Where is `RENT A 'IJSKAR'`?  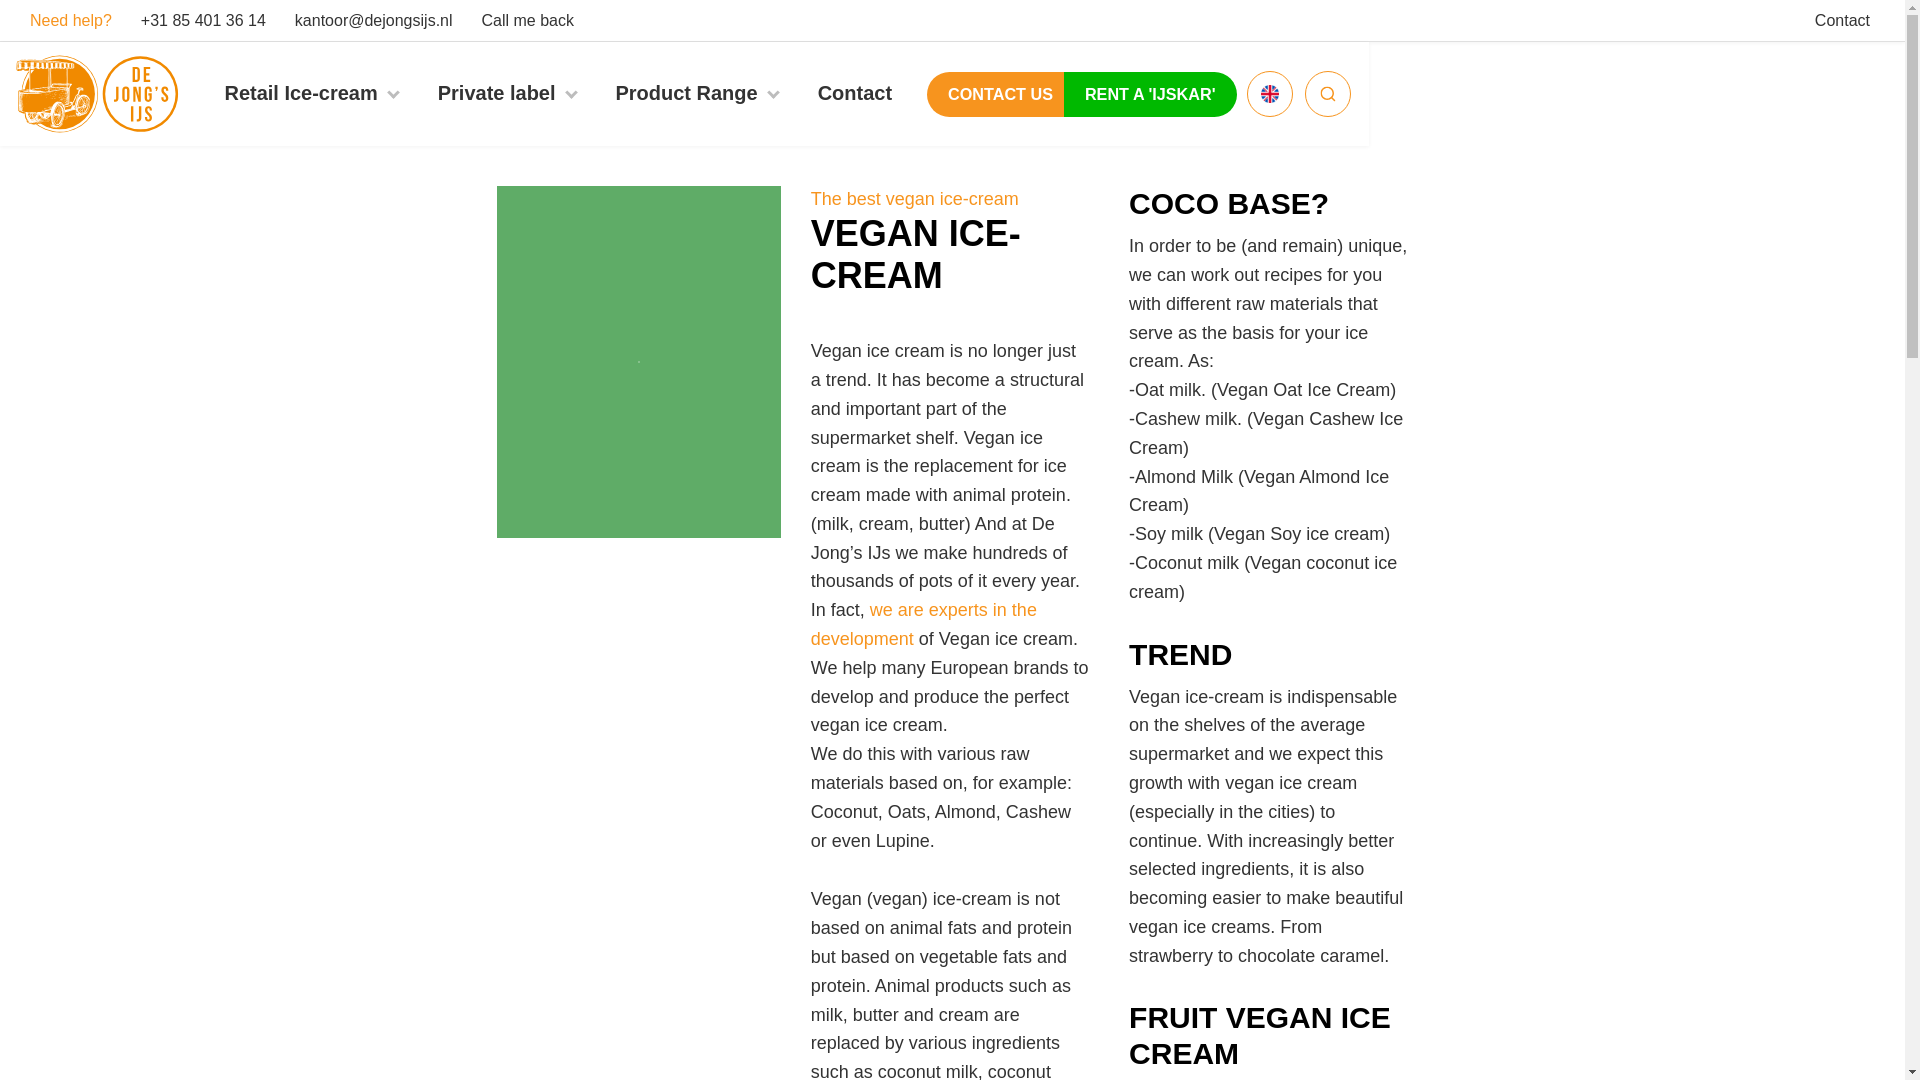
RENT A 'IJSKAR' is located at coordinates (1150, 94).